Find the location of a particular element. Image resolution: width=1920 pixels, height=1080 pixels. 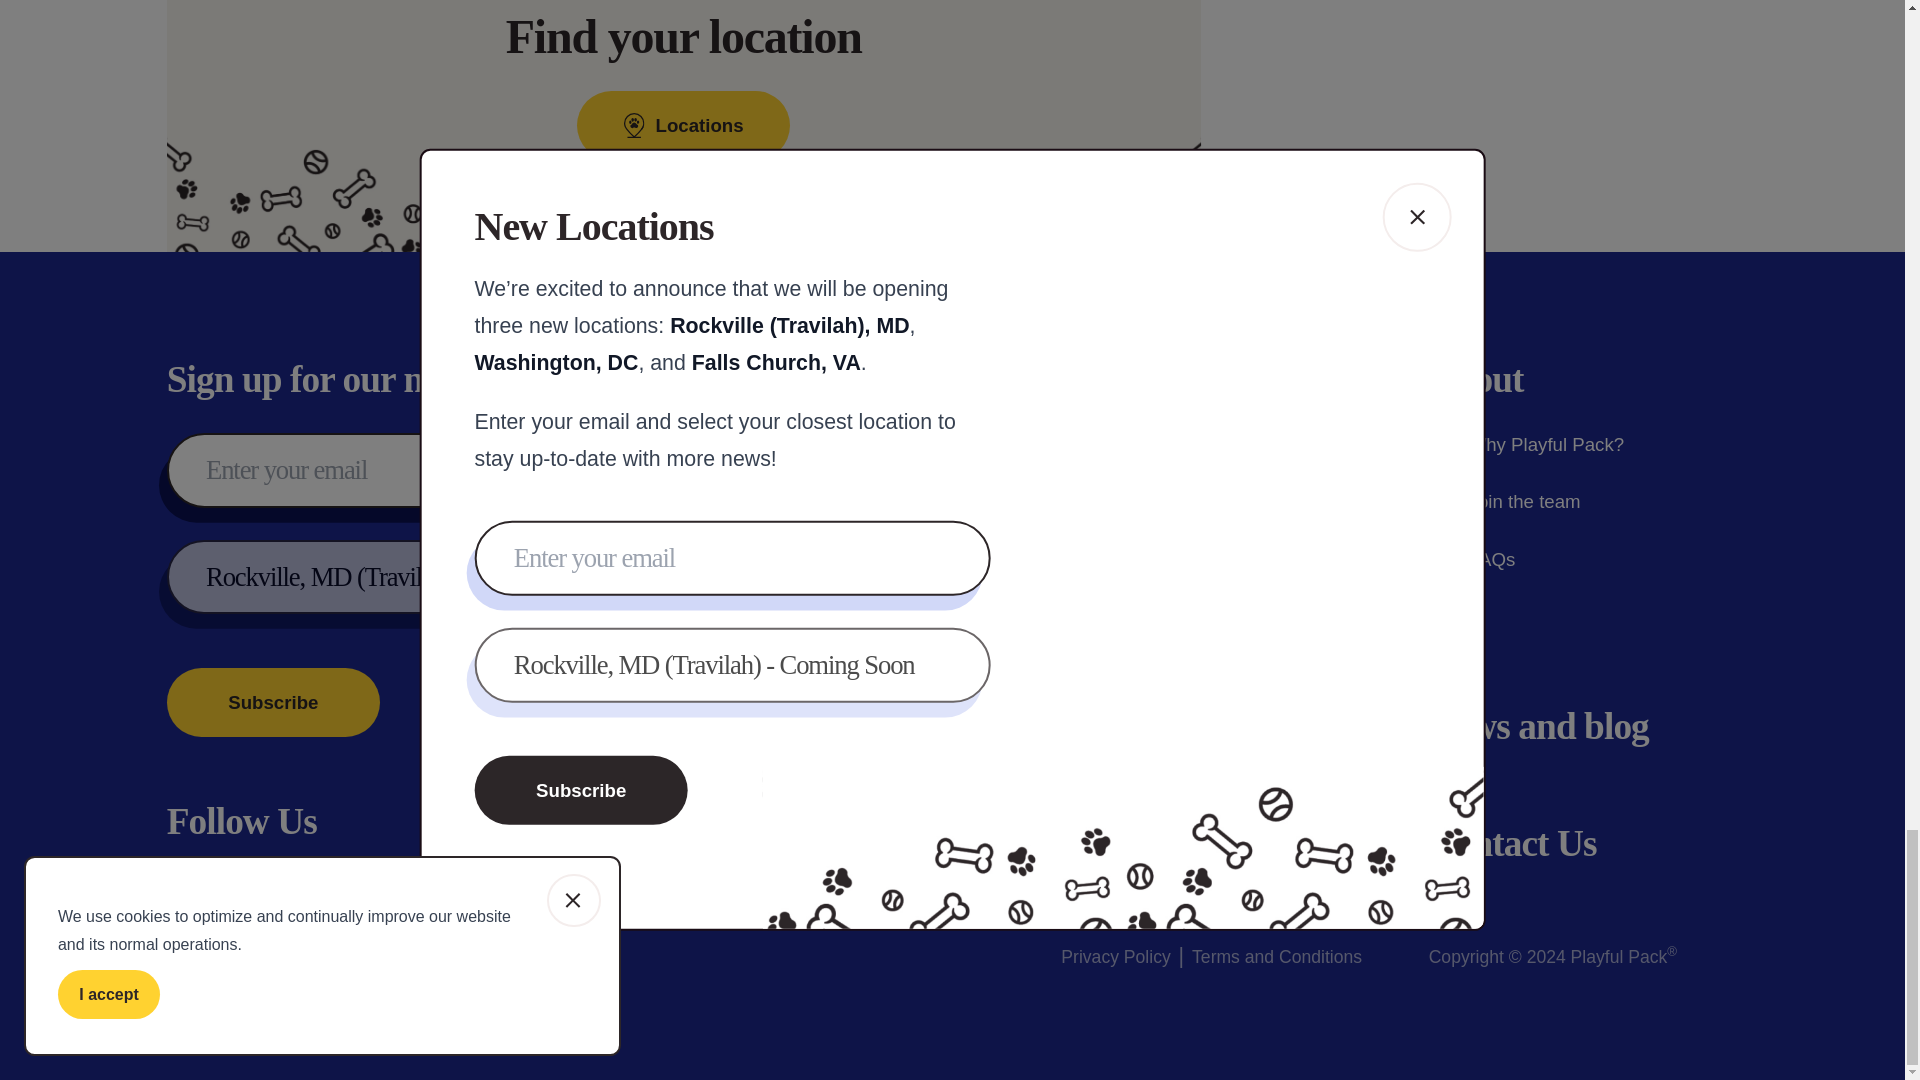

Locations is located at coordinates (1134, 843).